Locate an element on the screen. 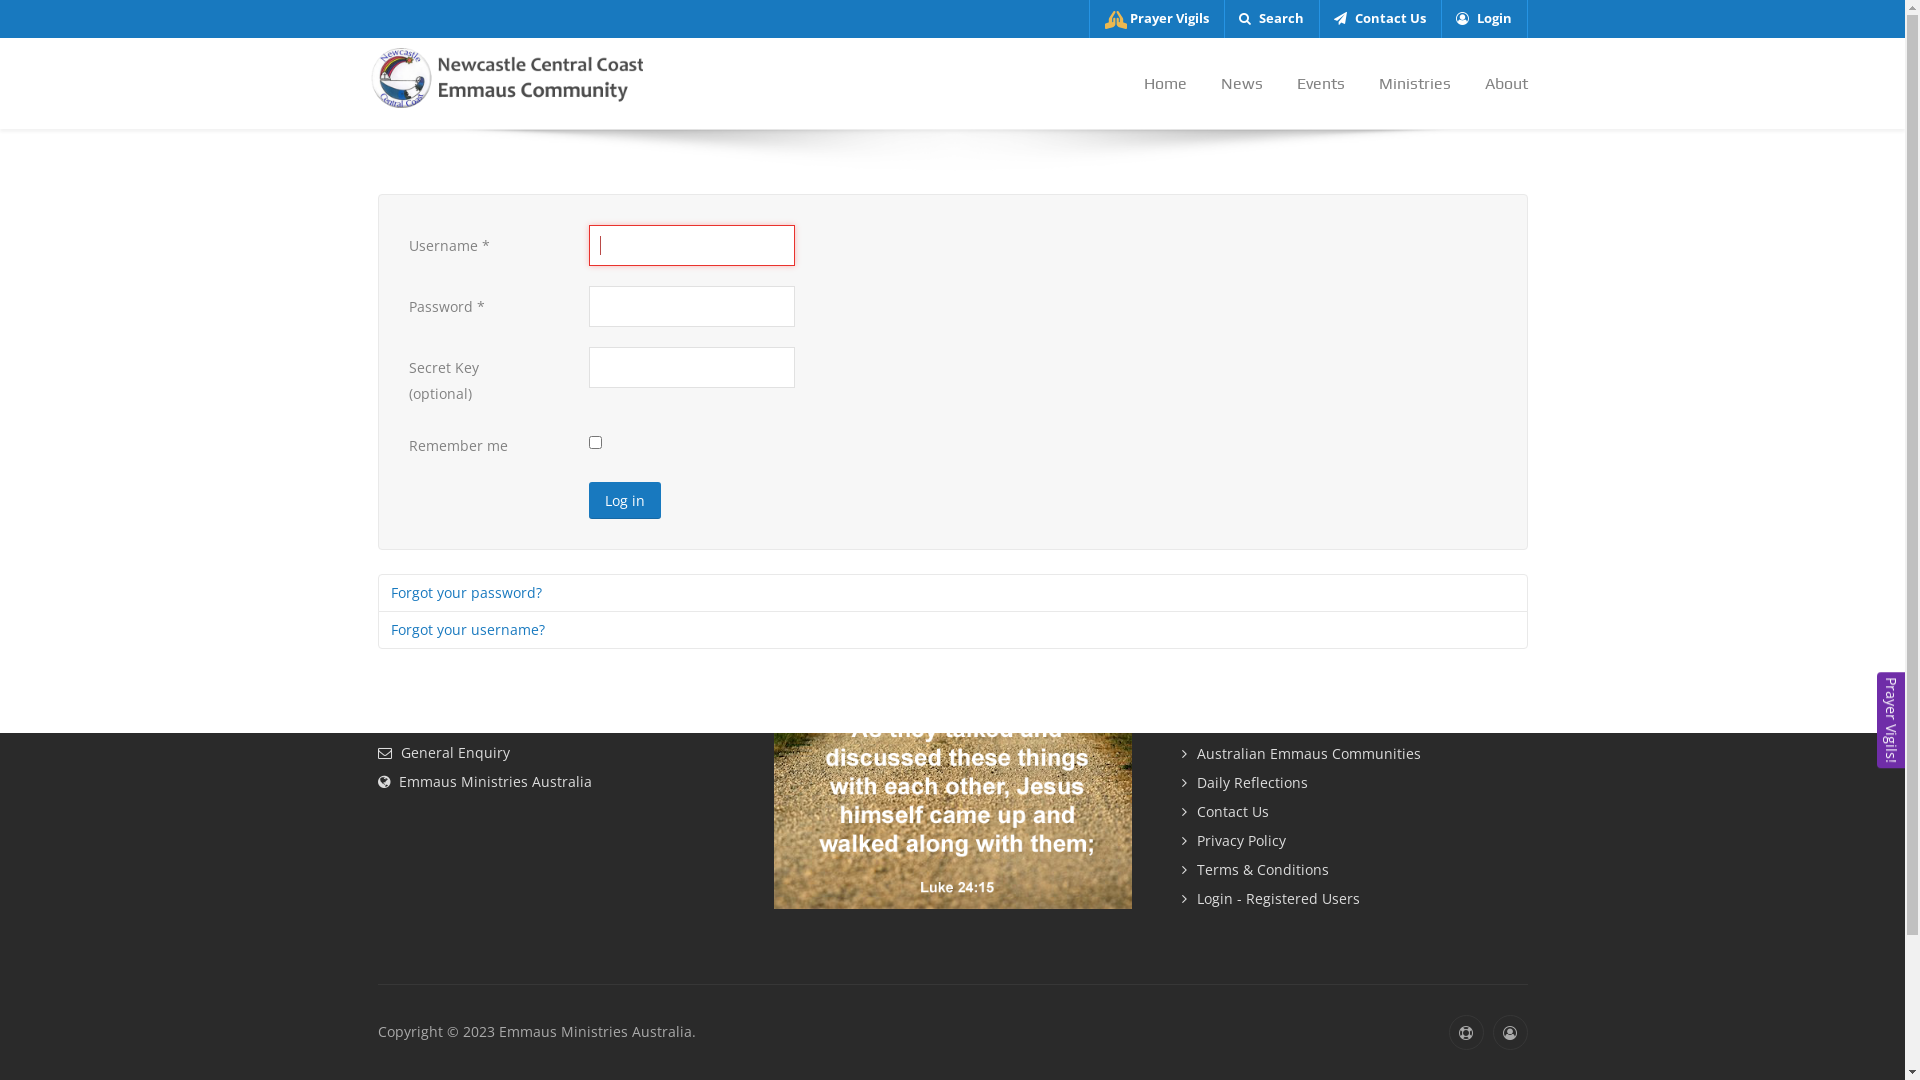 Image resolution: width=1920 pixels, height=1080 pixels. Prayer Vigils is located at coordinates (1157, 19).